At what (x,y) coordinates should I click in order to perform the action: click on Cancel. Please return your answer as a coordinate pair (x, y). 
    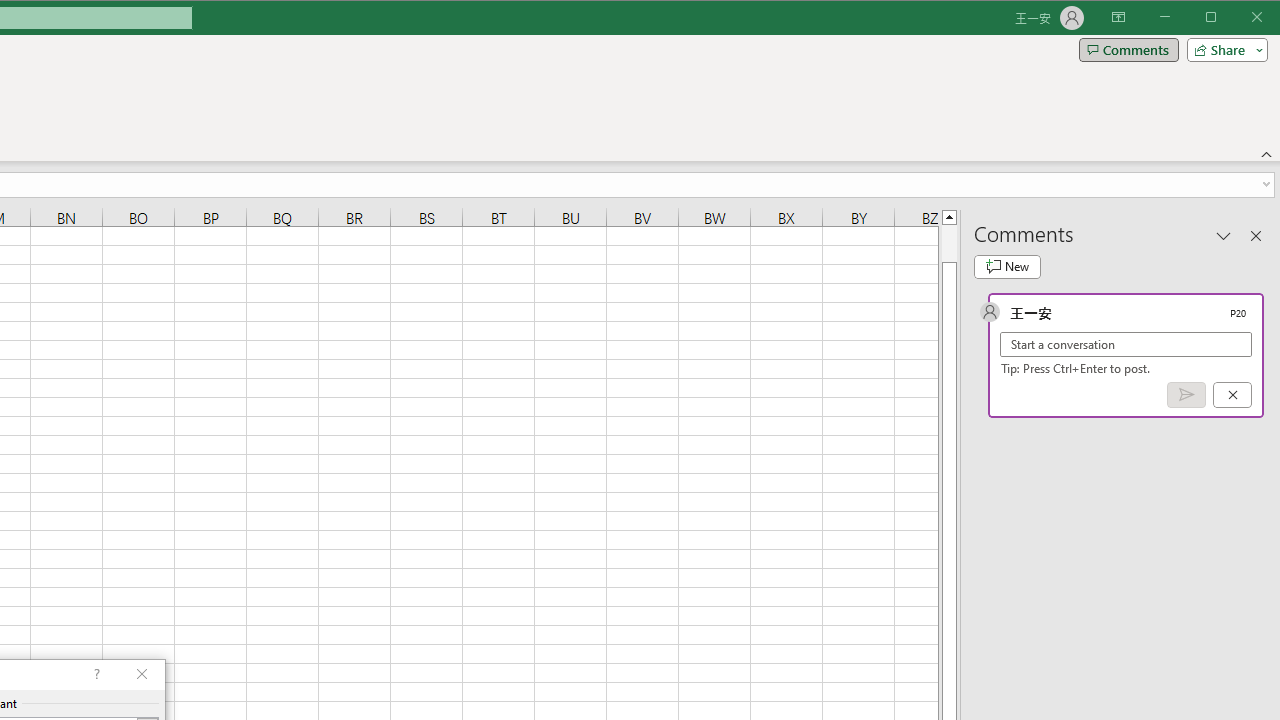
    Looking at the image, I should click on (1232, 395).